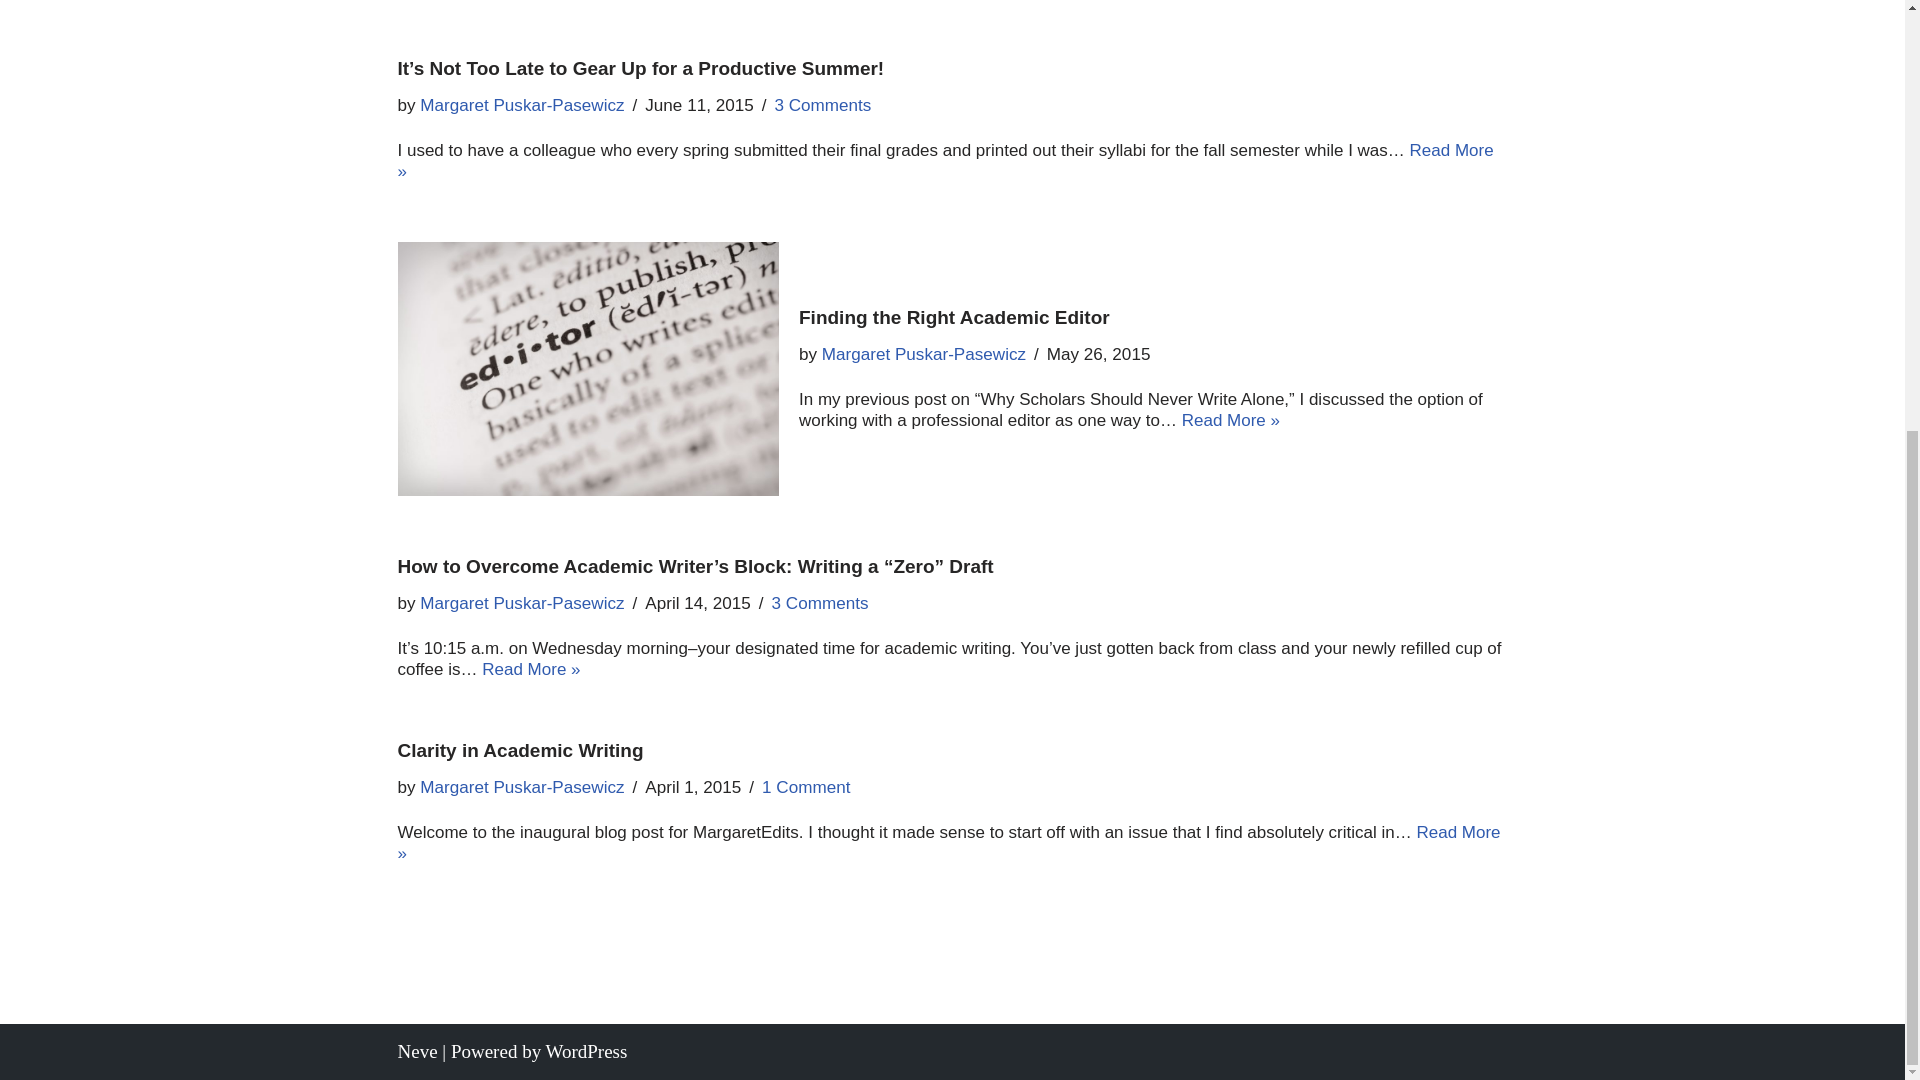 The width and height of the screenshot is (1920, 1080). I want to click on Clarity in Academic Writing, so click(520, 750).